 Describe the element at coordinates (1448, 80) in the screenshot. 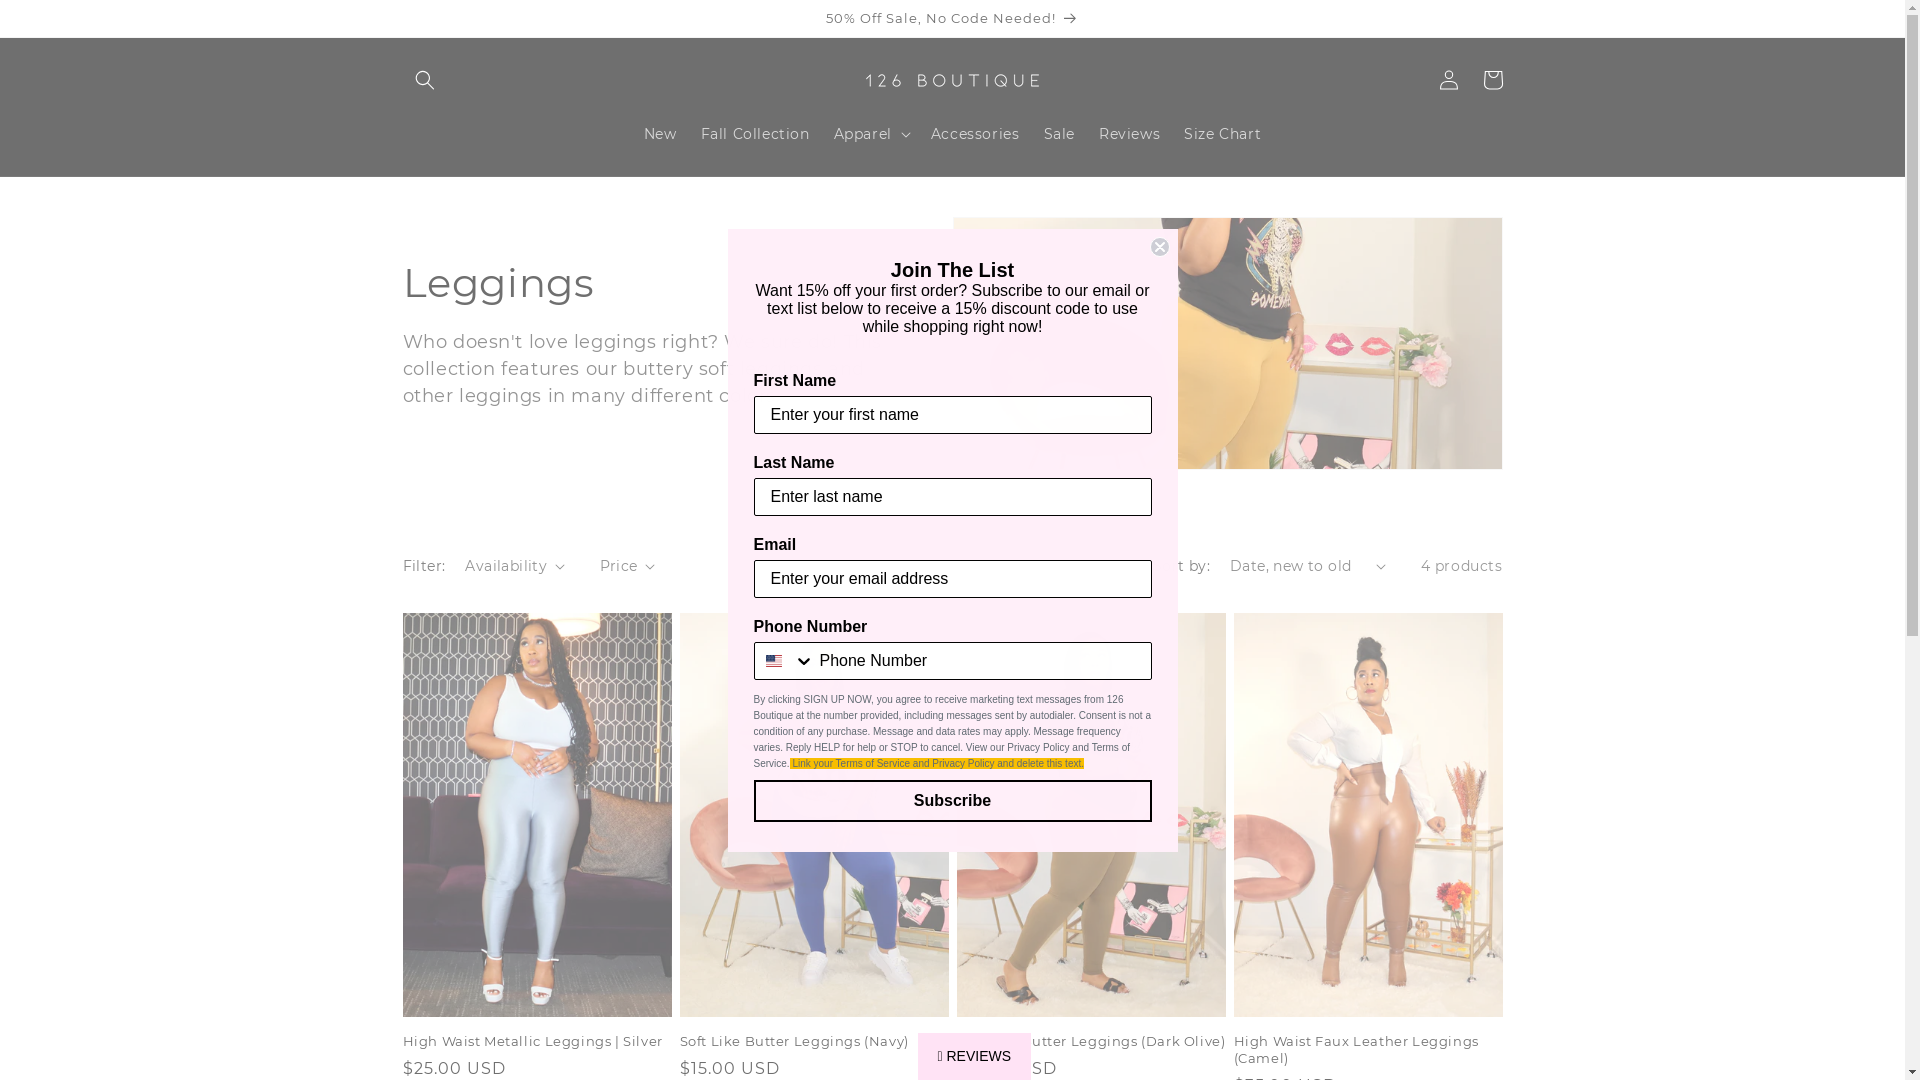

I see `Log in` at that location.